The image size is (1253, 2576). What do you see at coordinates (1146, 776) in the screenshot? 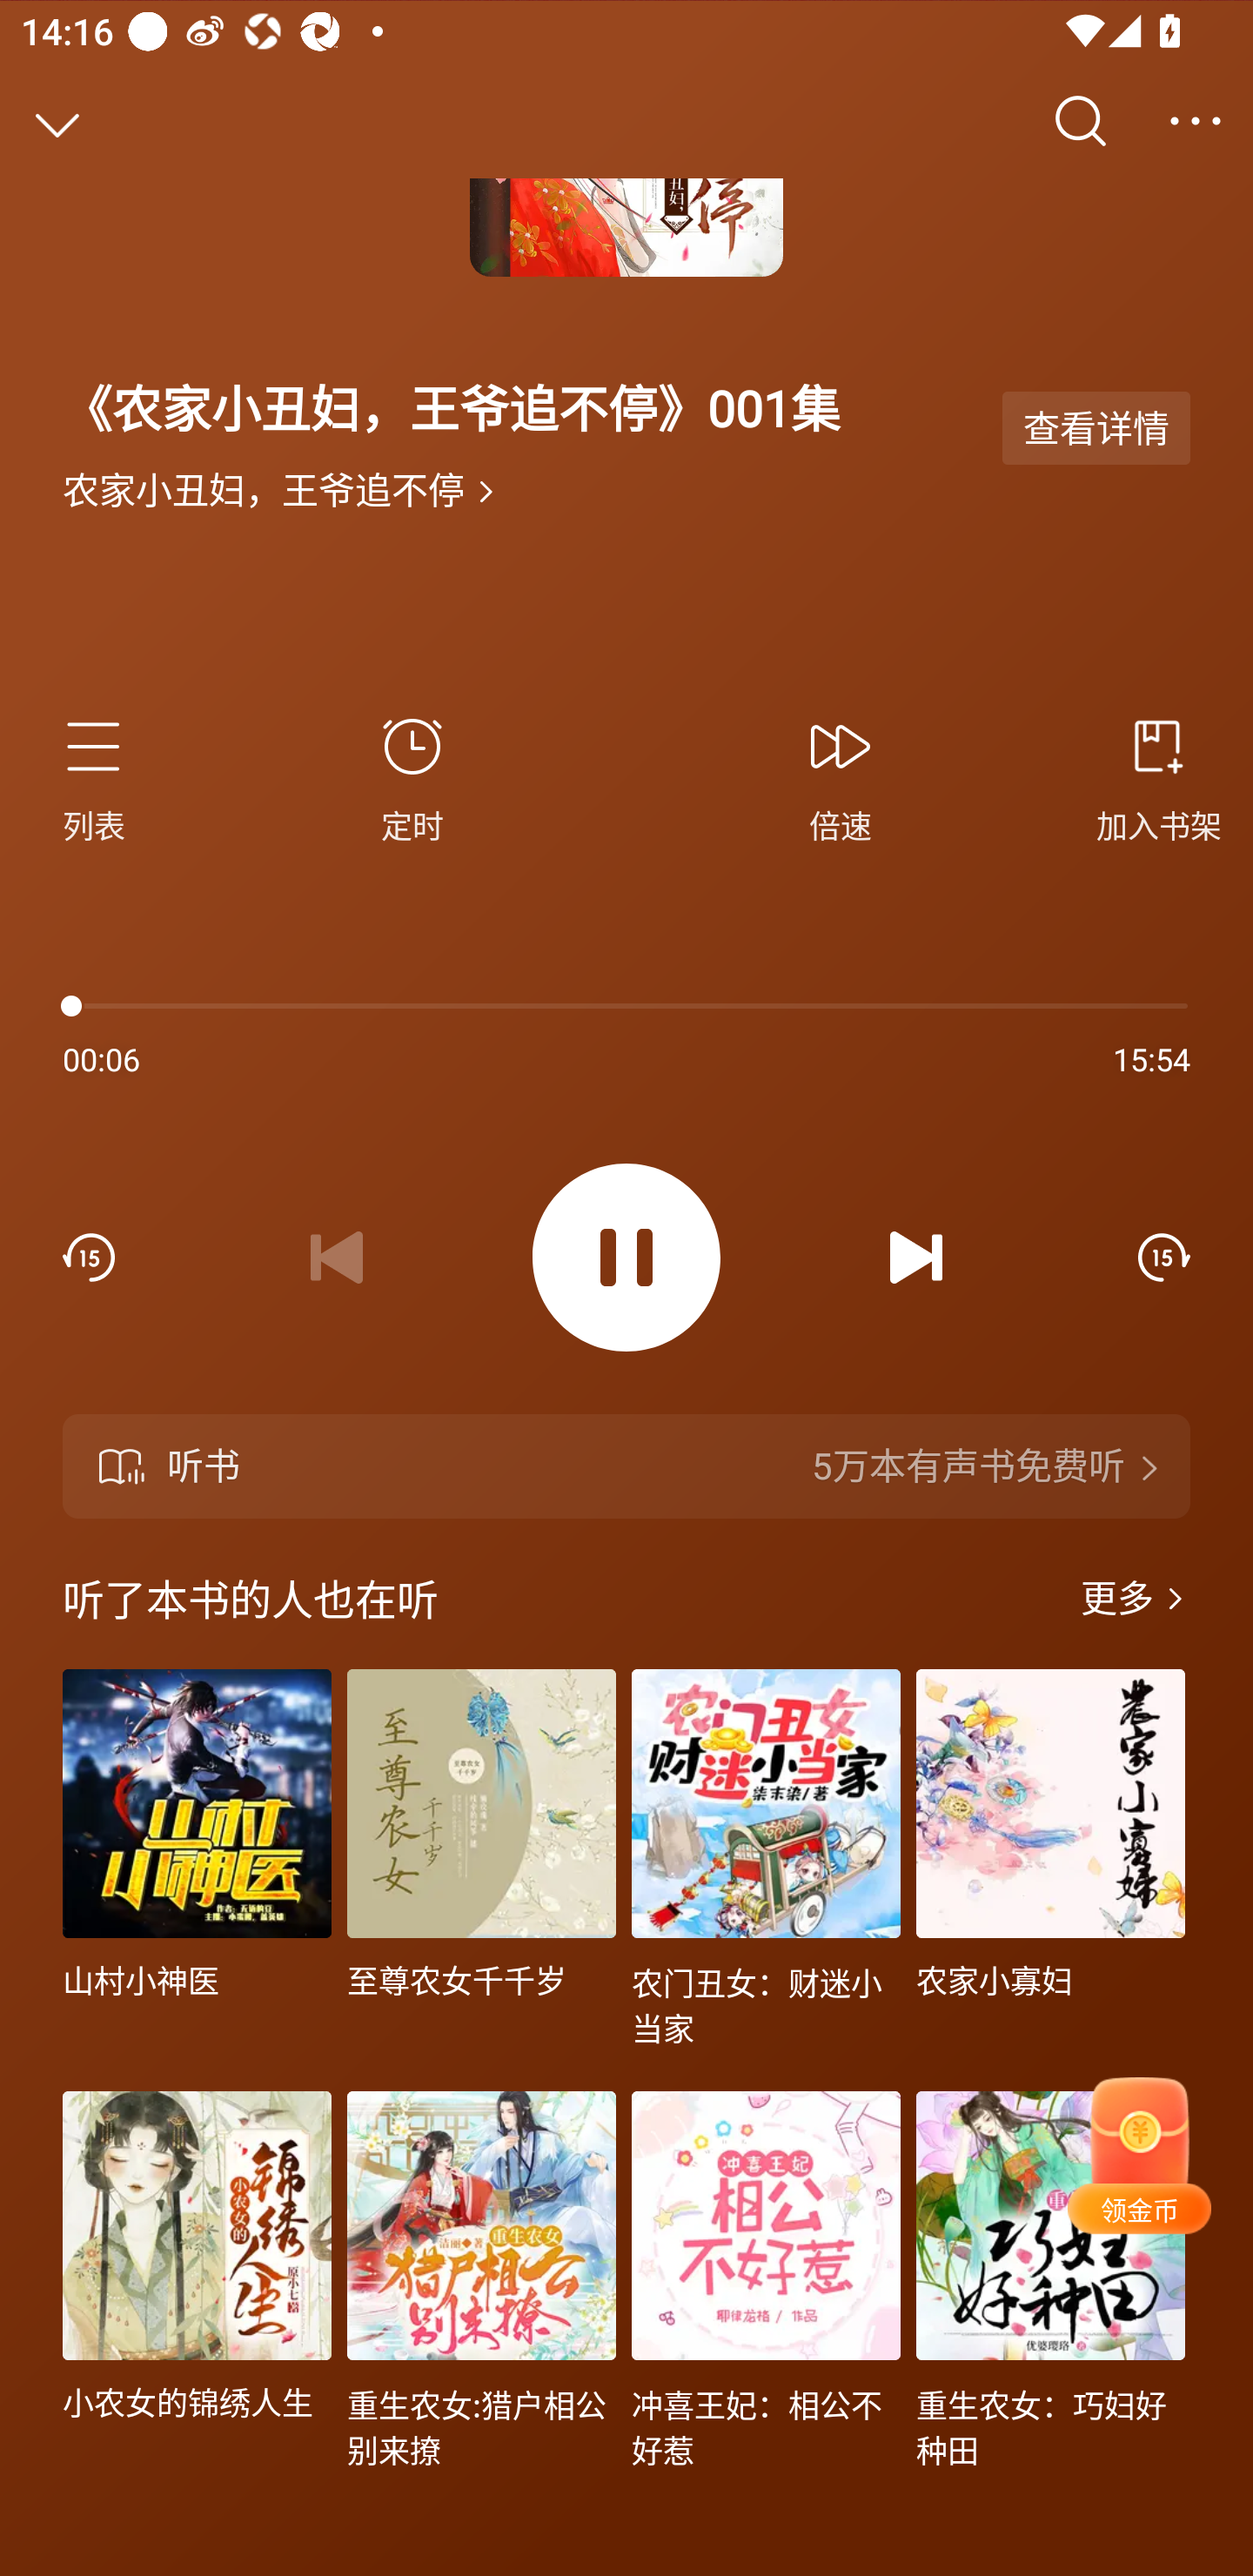
I see `加入书架，按钮 加入书架` at bounding box center [1146, 776].